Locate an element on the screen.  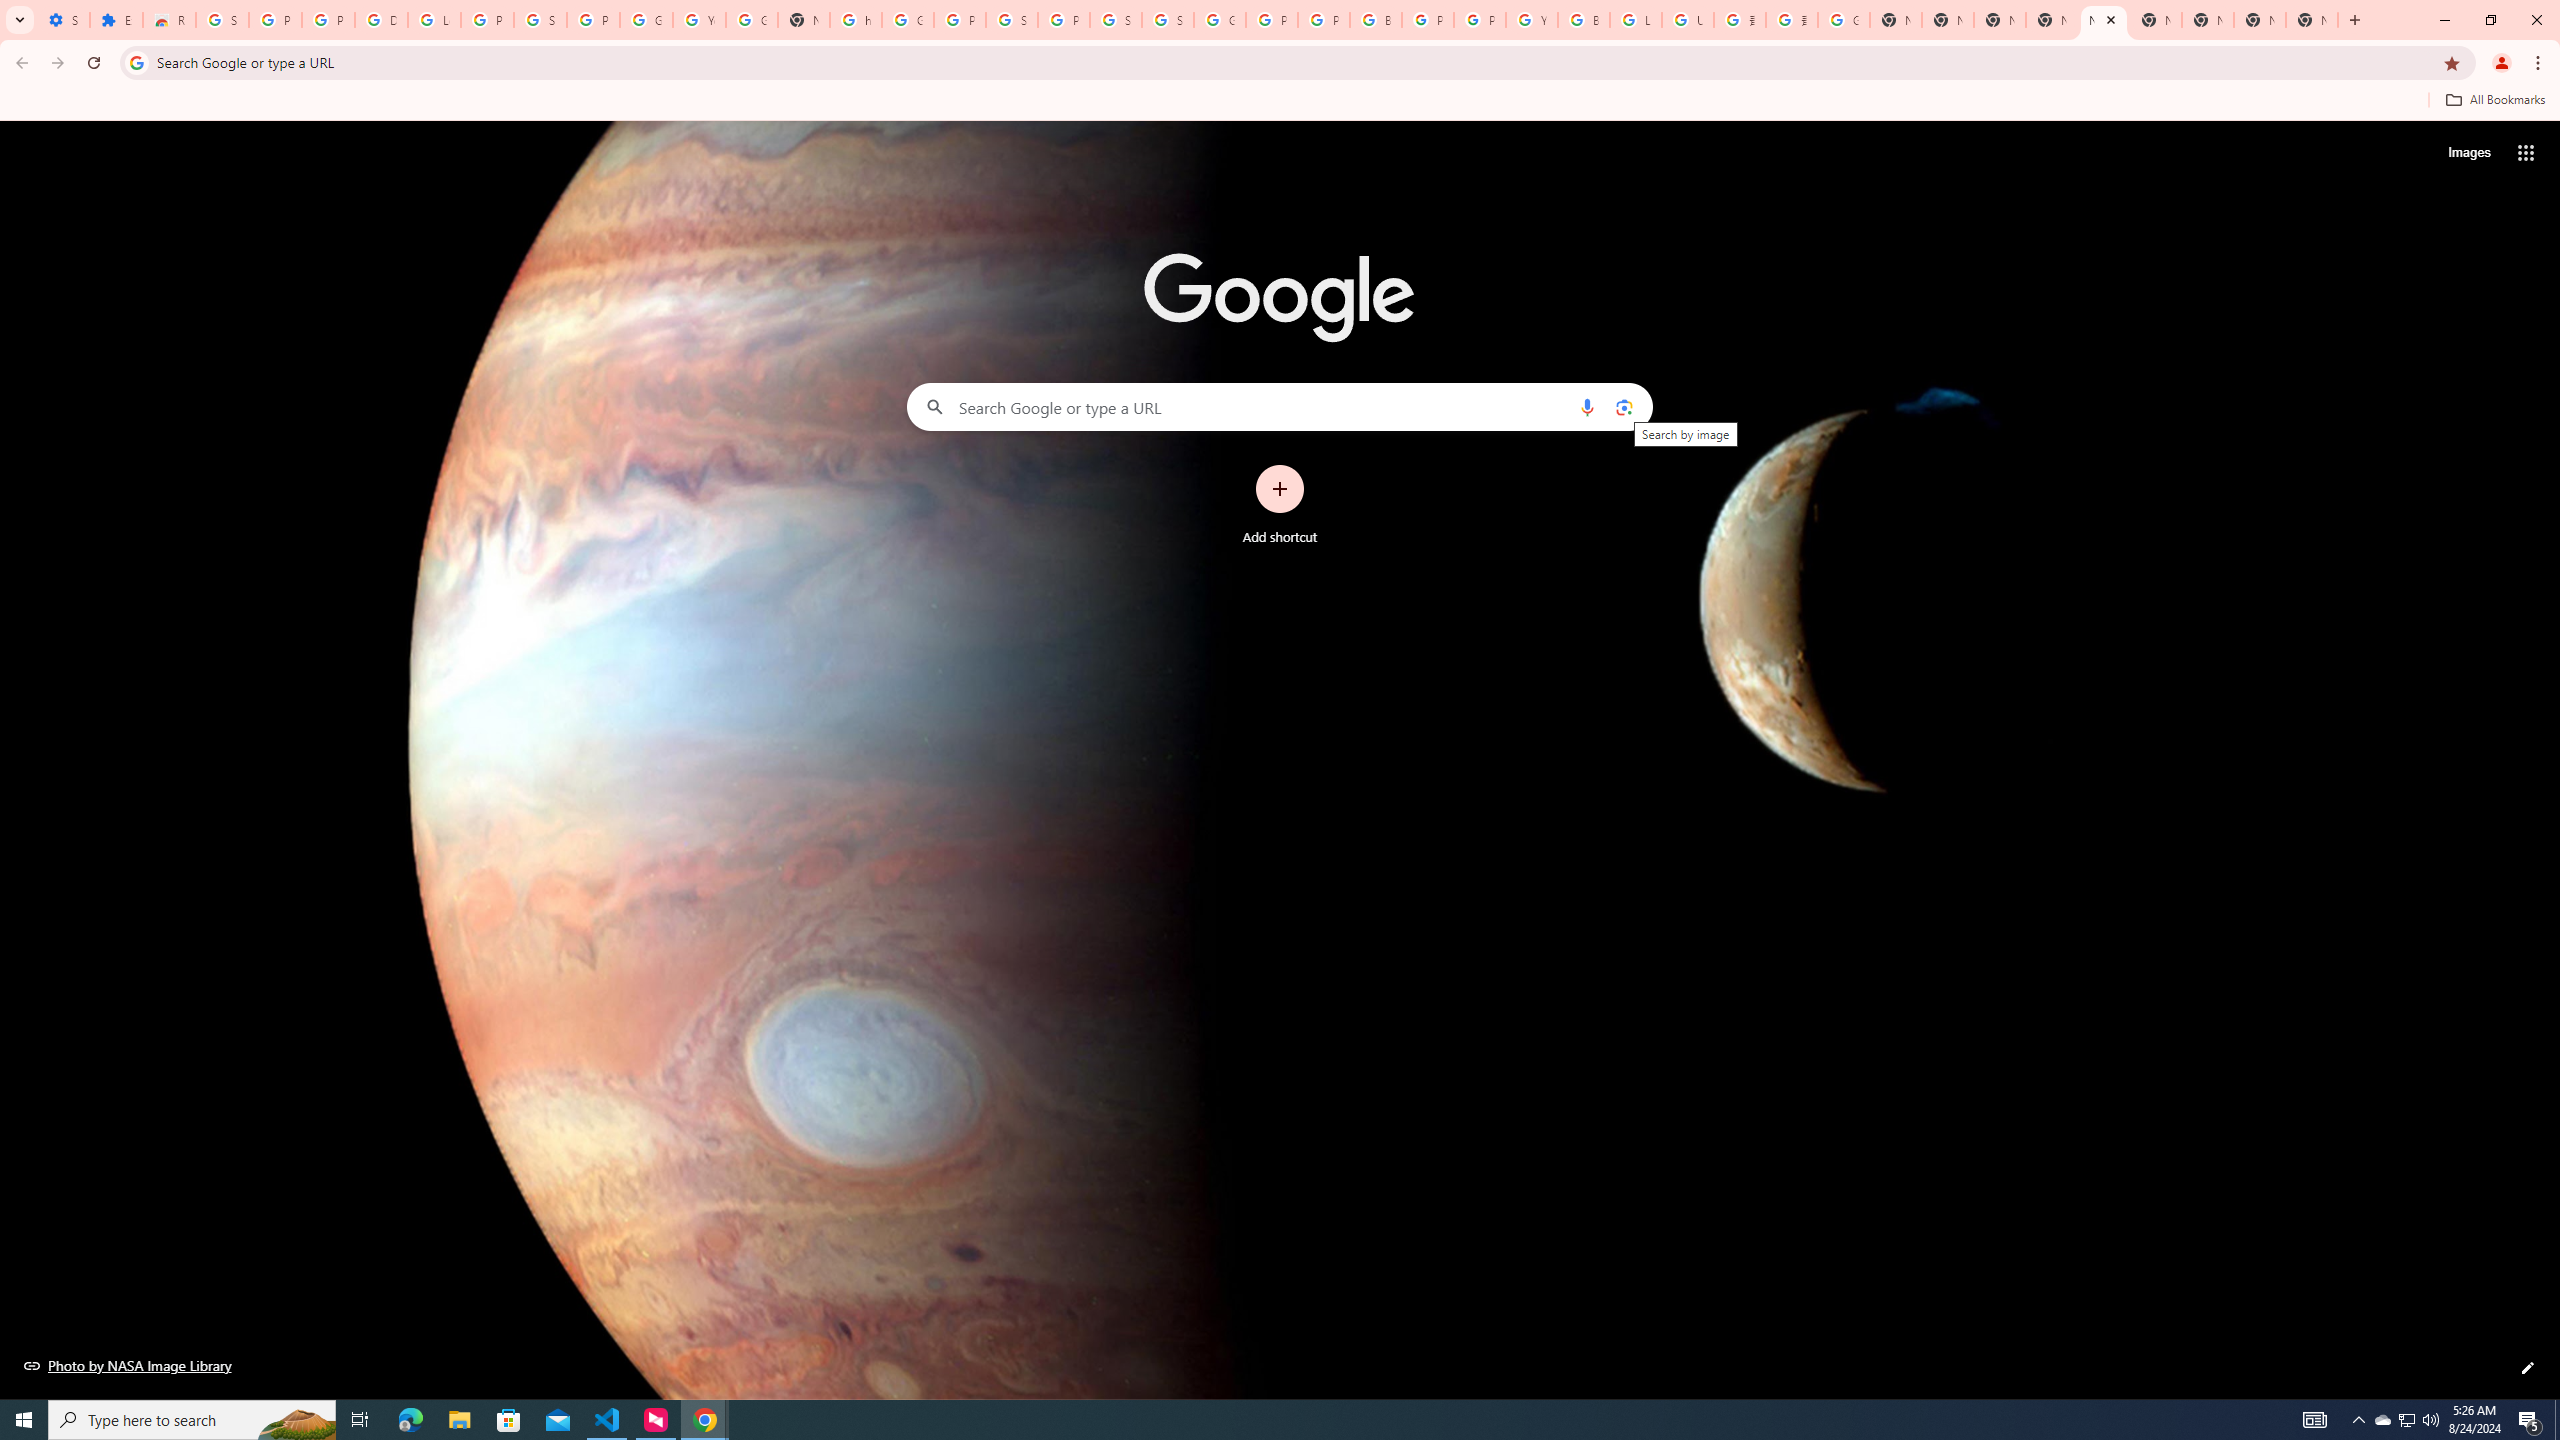
Sign in - Google Accounts is located at coordinates (1116, 20).